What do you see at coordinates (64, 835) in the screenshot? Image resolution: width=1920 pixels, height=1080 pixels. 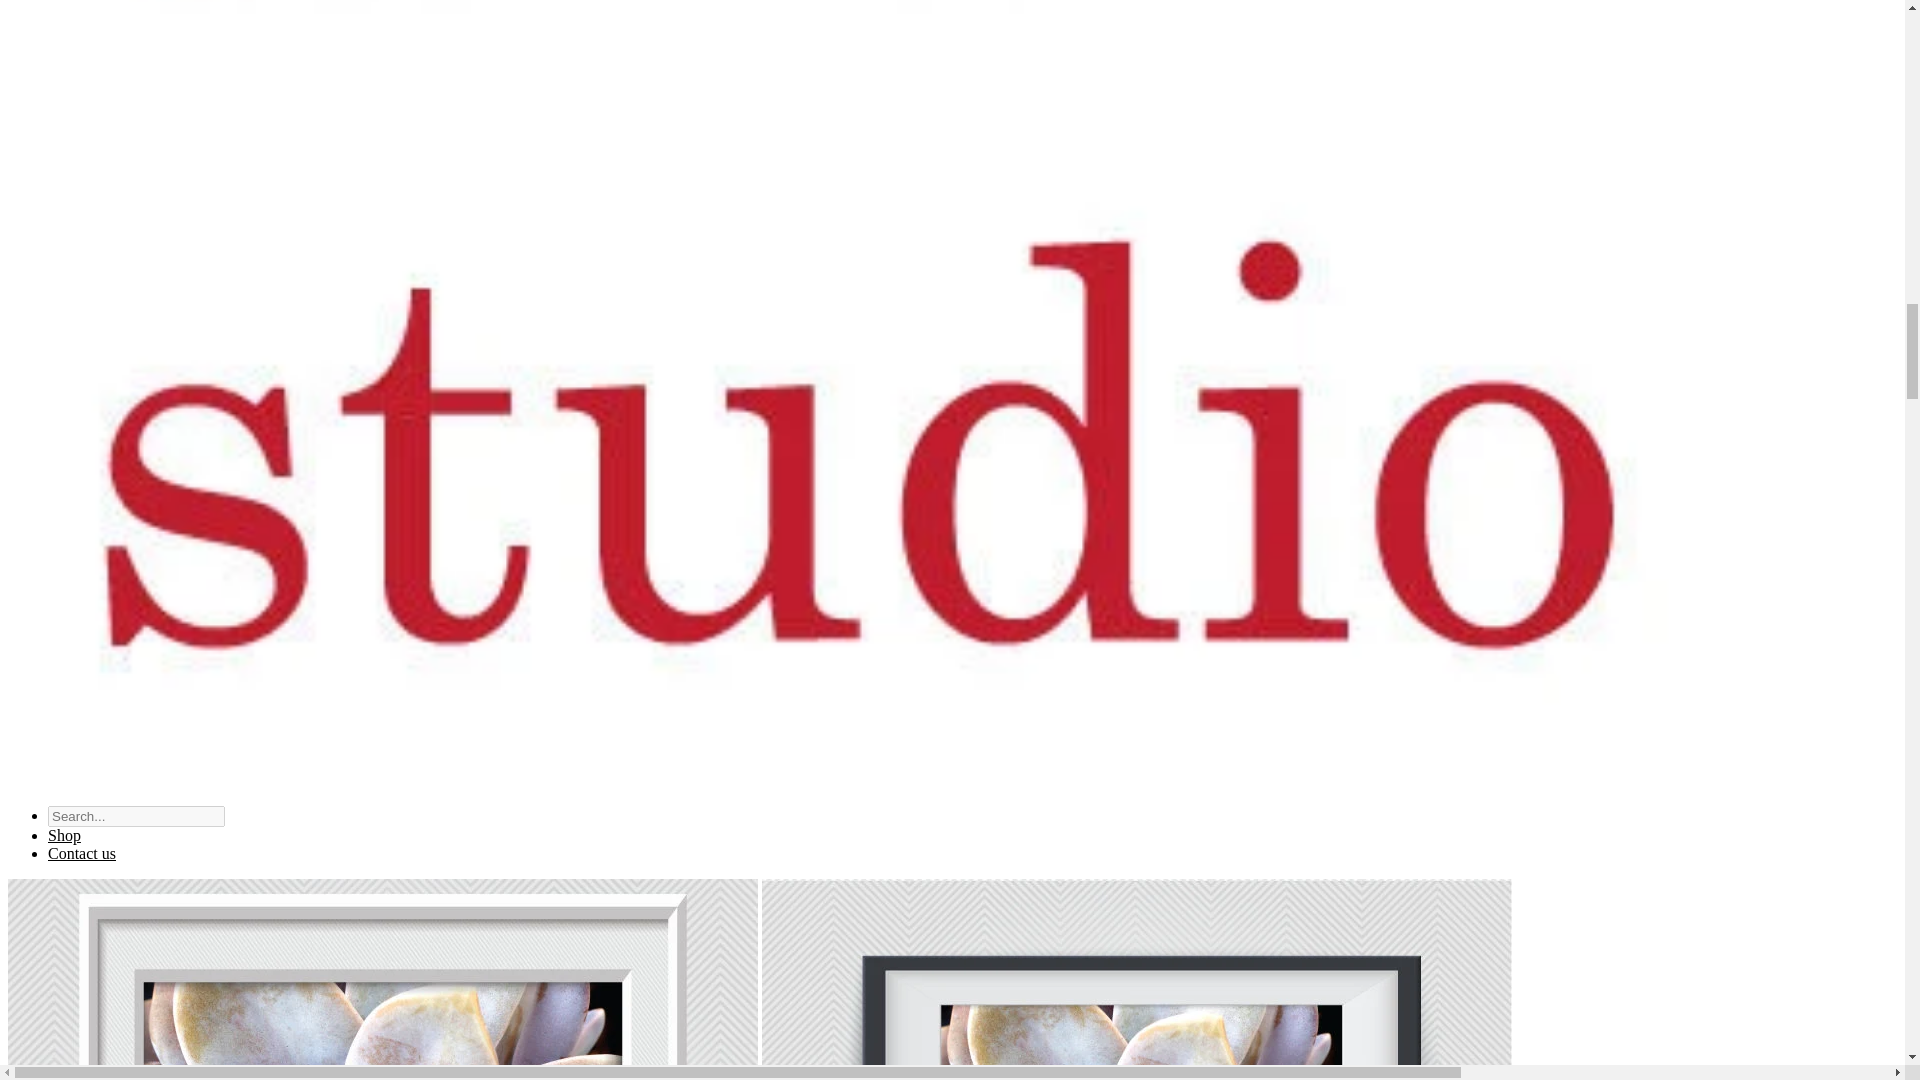 I see `Shop` at bounding box center [64, 835].